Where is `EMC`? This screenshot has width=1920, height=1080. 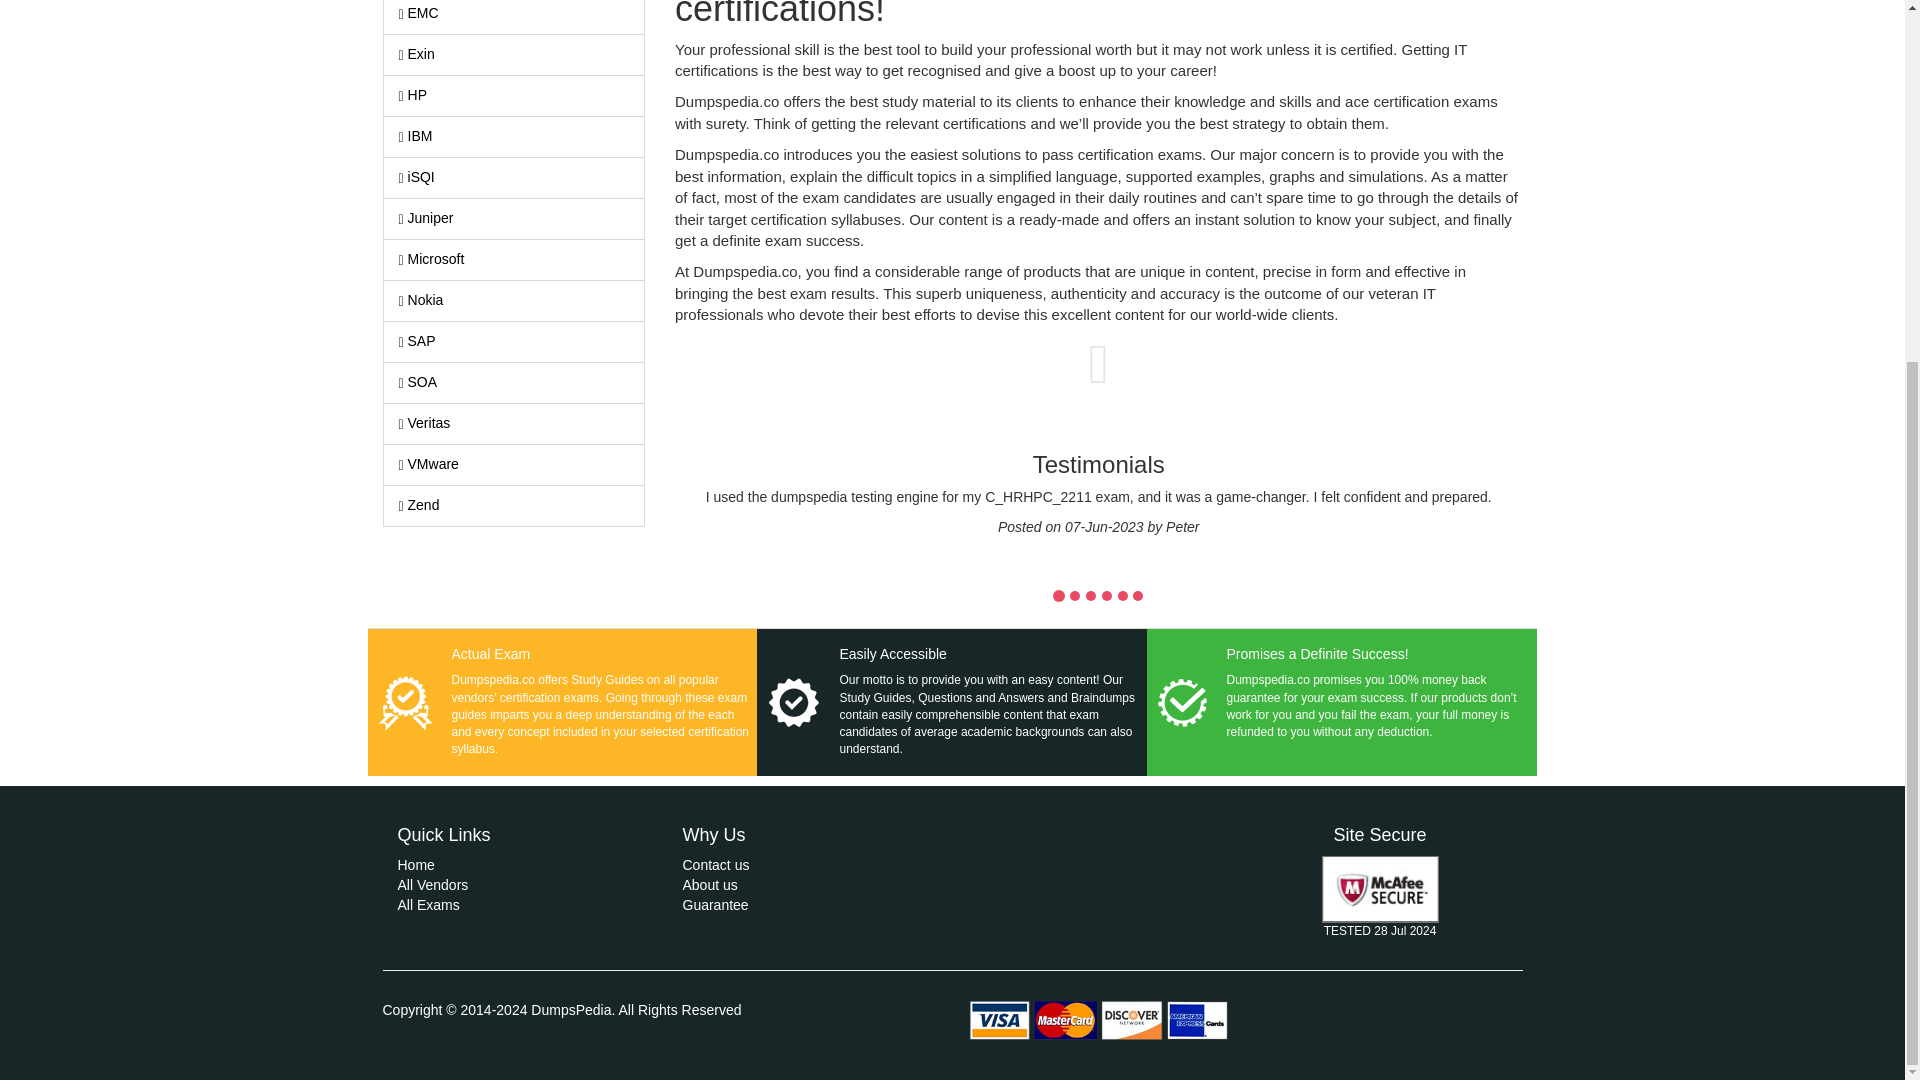 EMC is located at coordinates (514, 16).